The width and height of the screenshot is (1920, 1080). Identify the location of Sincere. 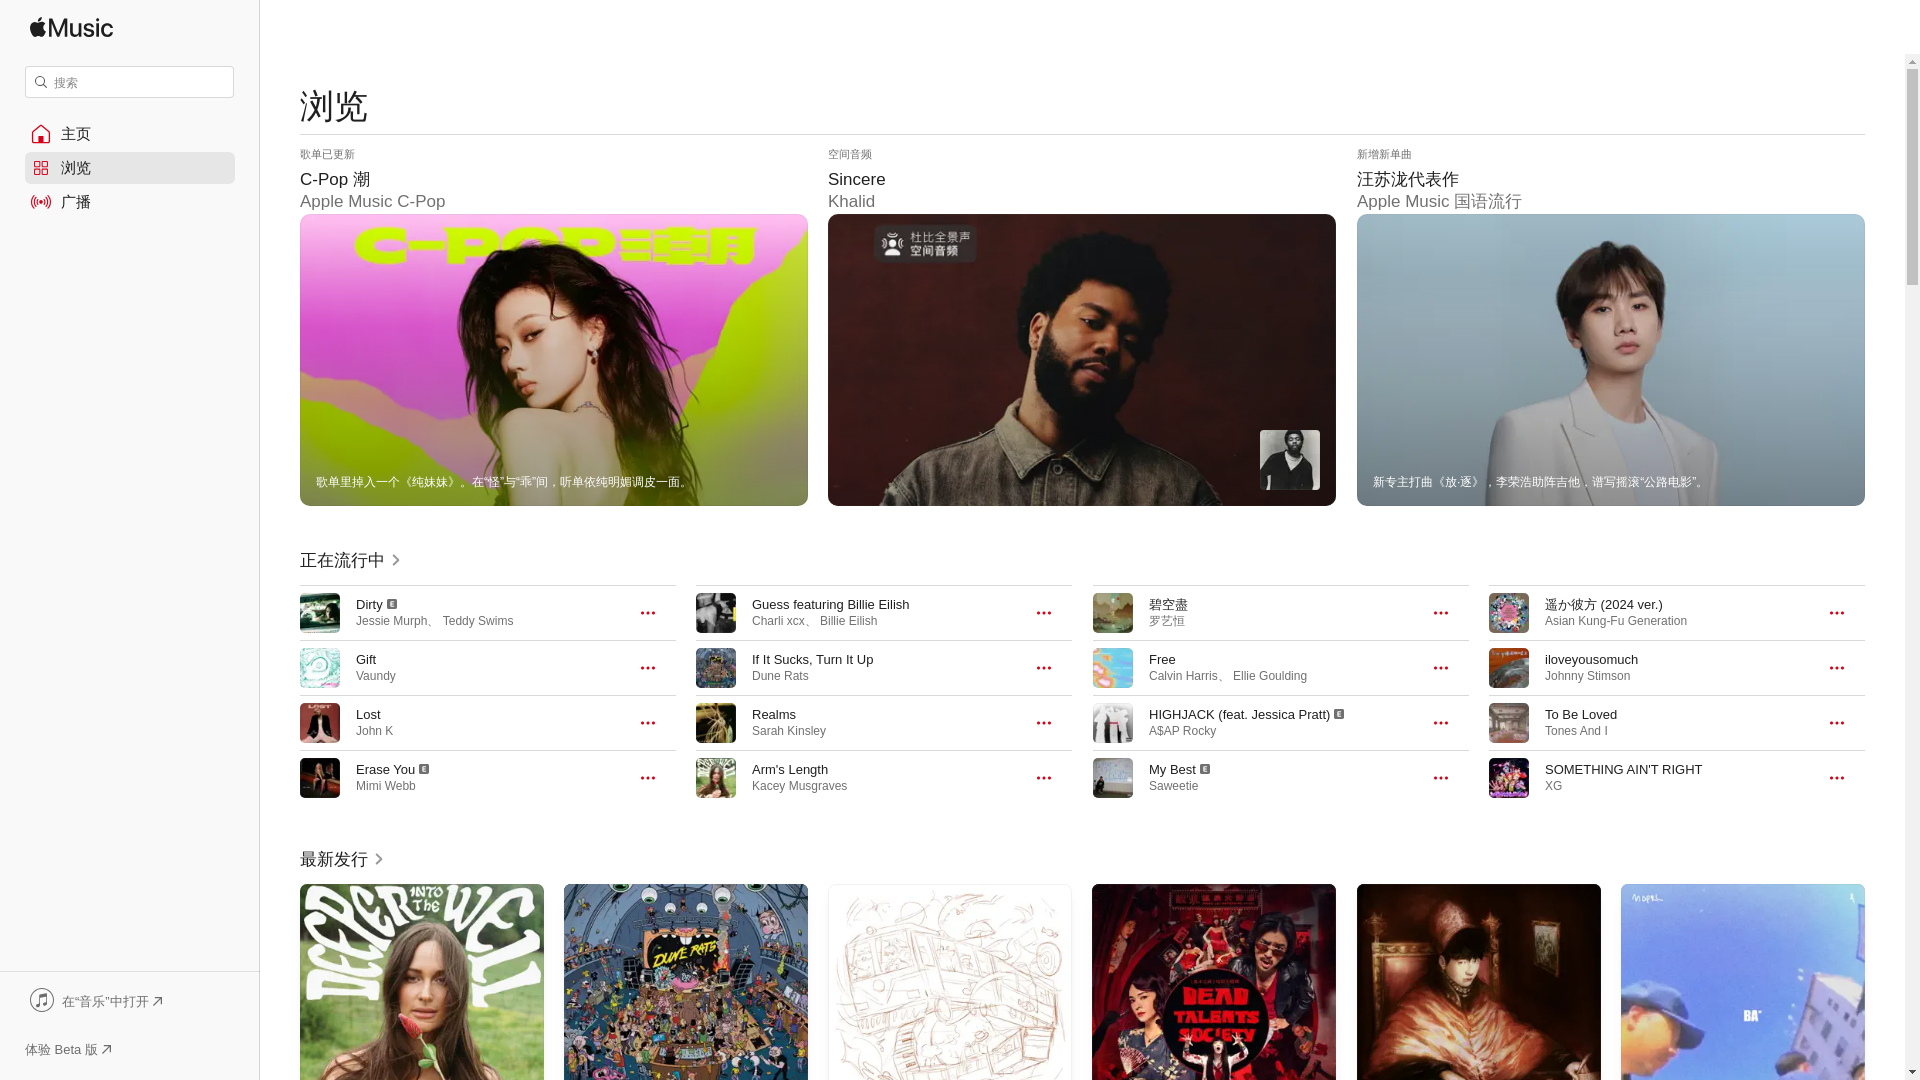
(1082, 326).